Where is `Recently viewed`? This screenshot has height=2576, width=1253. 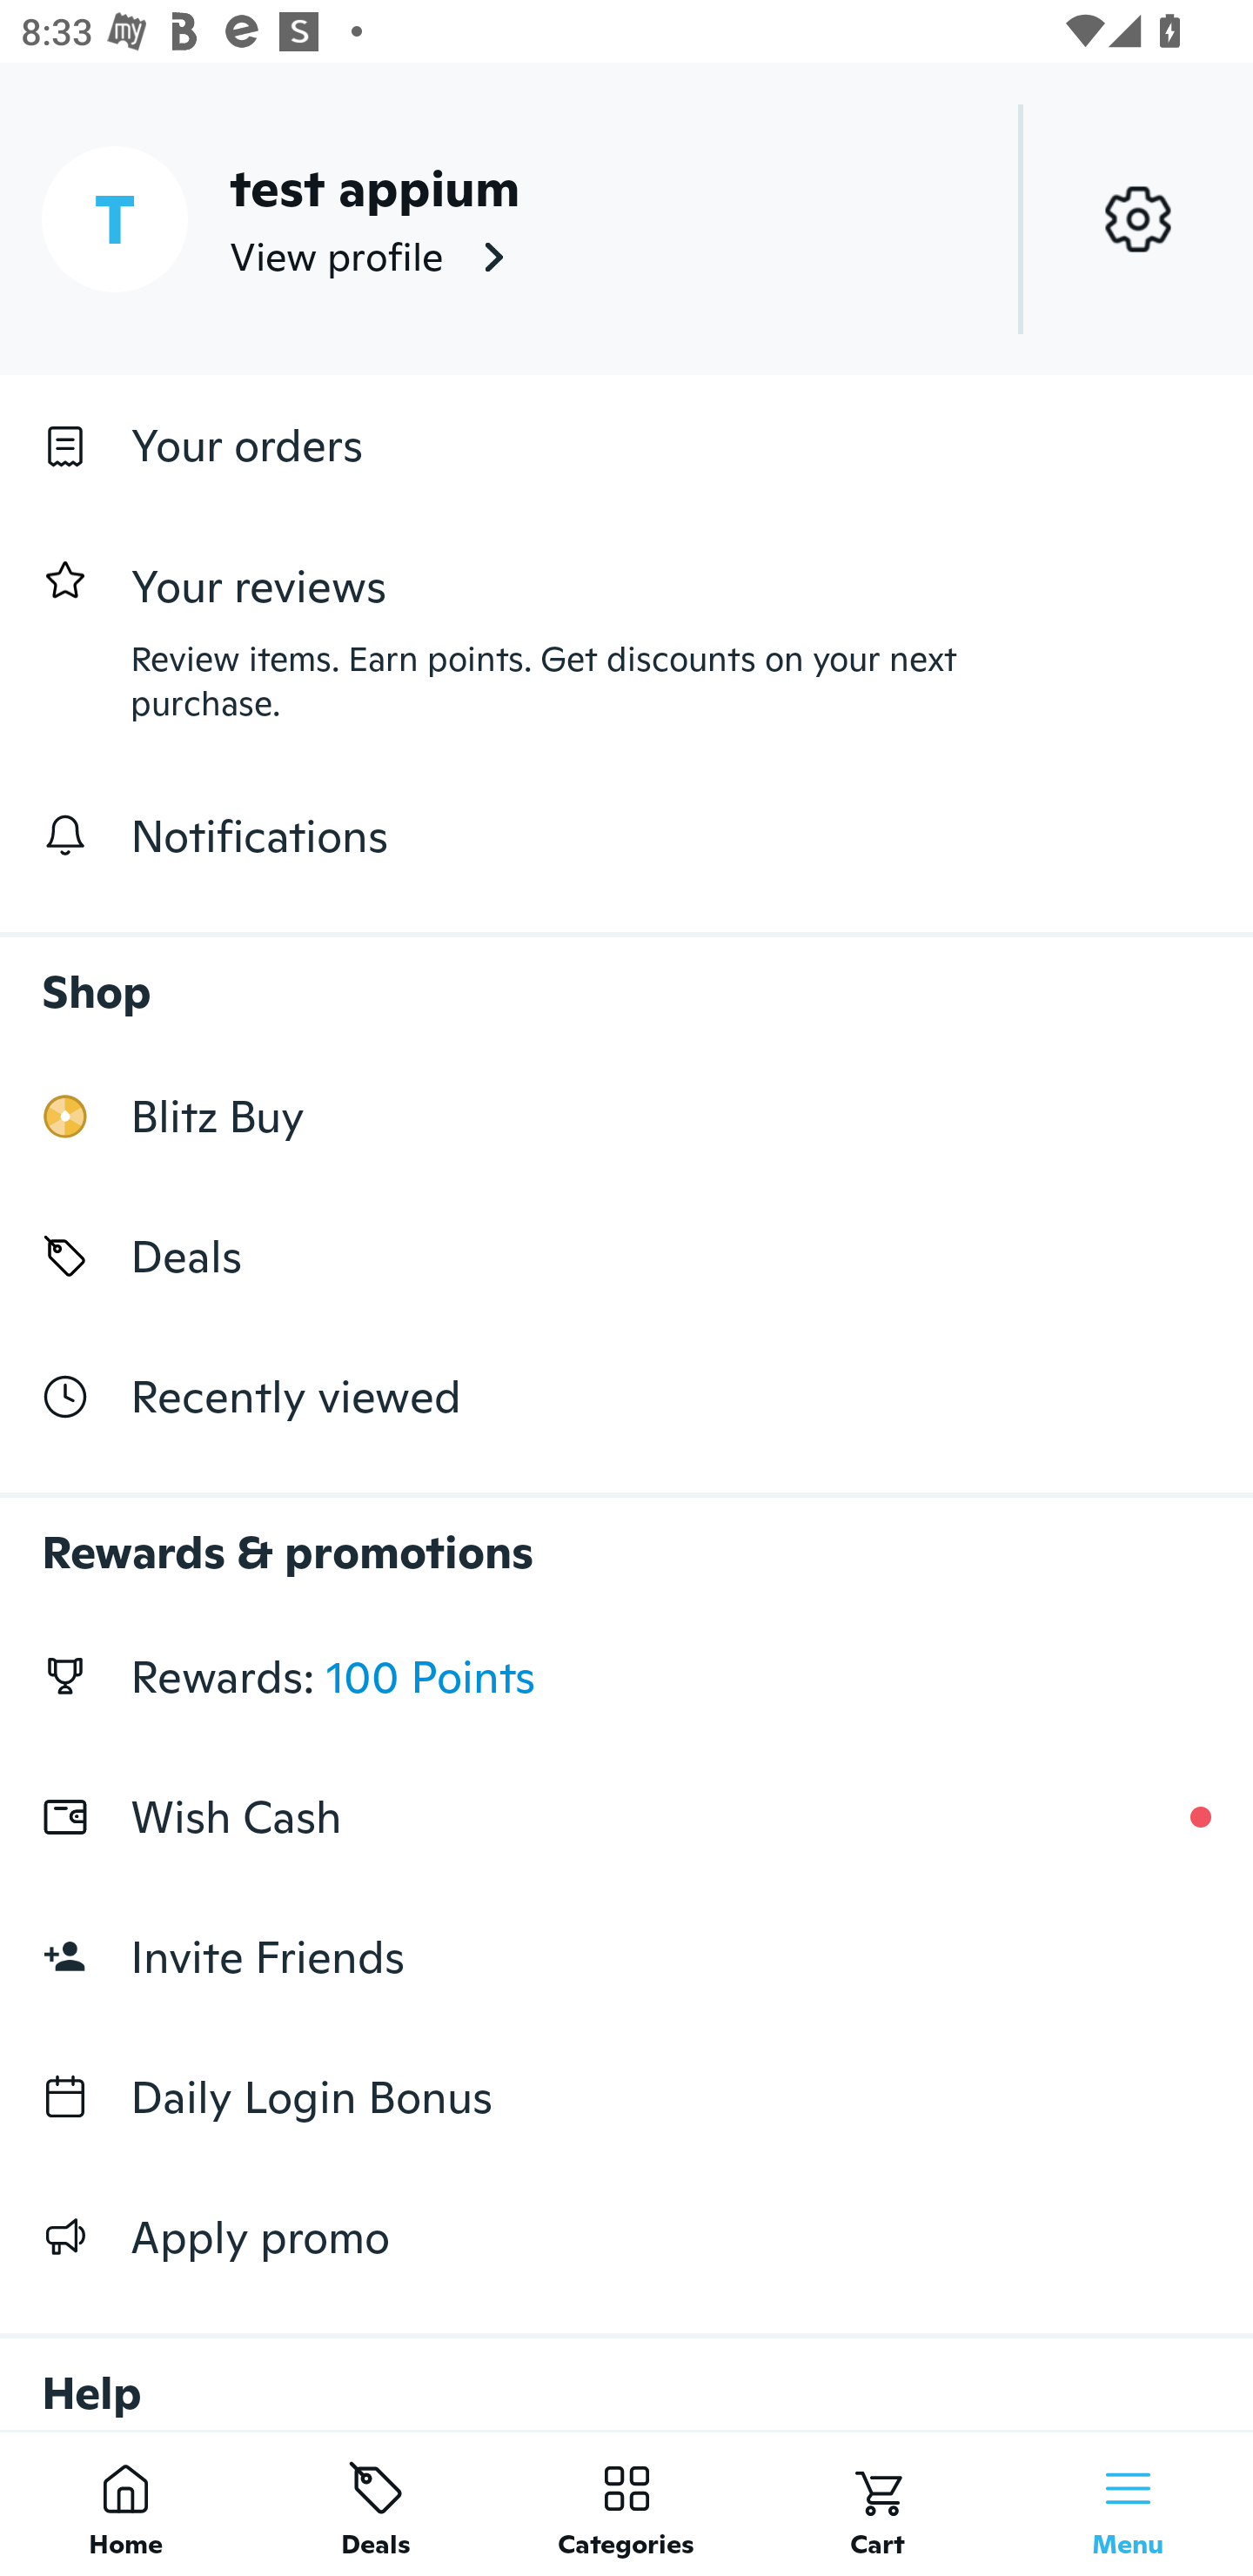 Recently viewed is located at coordinates (626, 1398).